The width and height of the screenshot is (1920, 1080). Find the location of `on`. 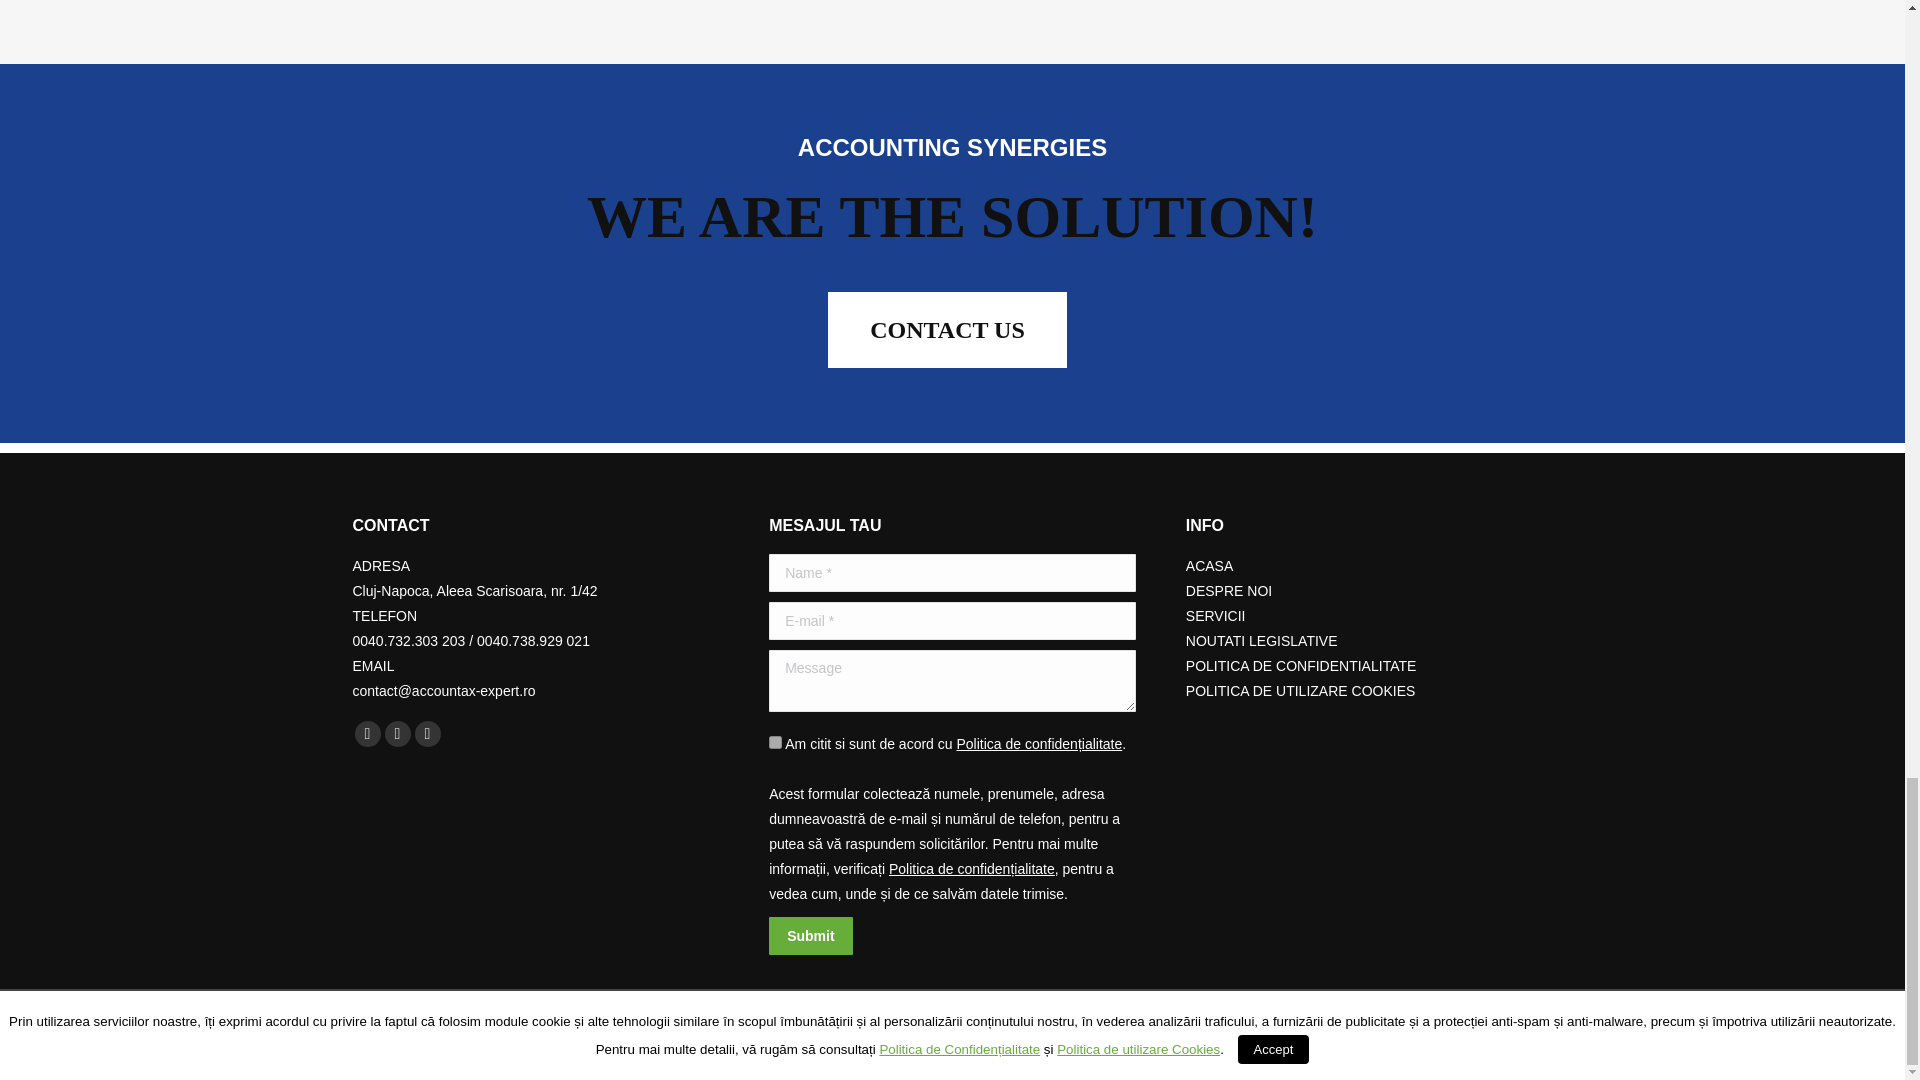

on is located at coordinates (775, 742).